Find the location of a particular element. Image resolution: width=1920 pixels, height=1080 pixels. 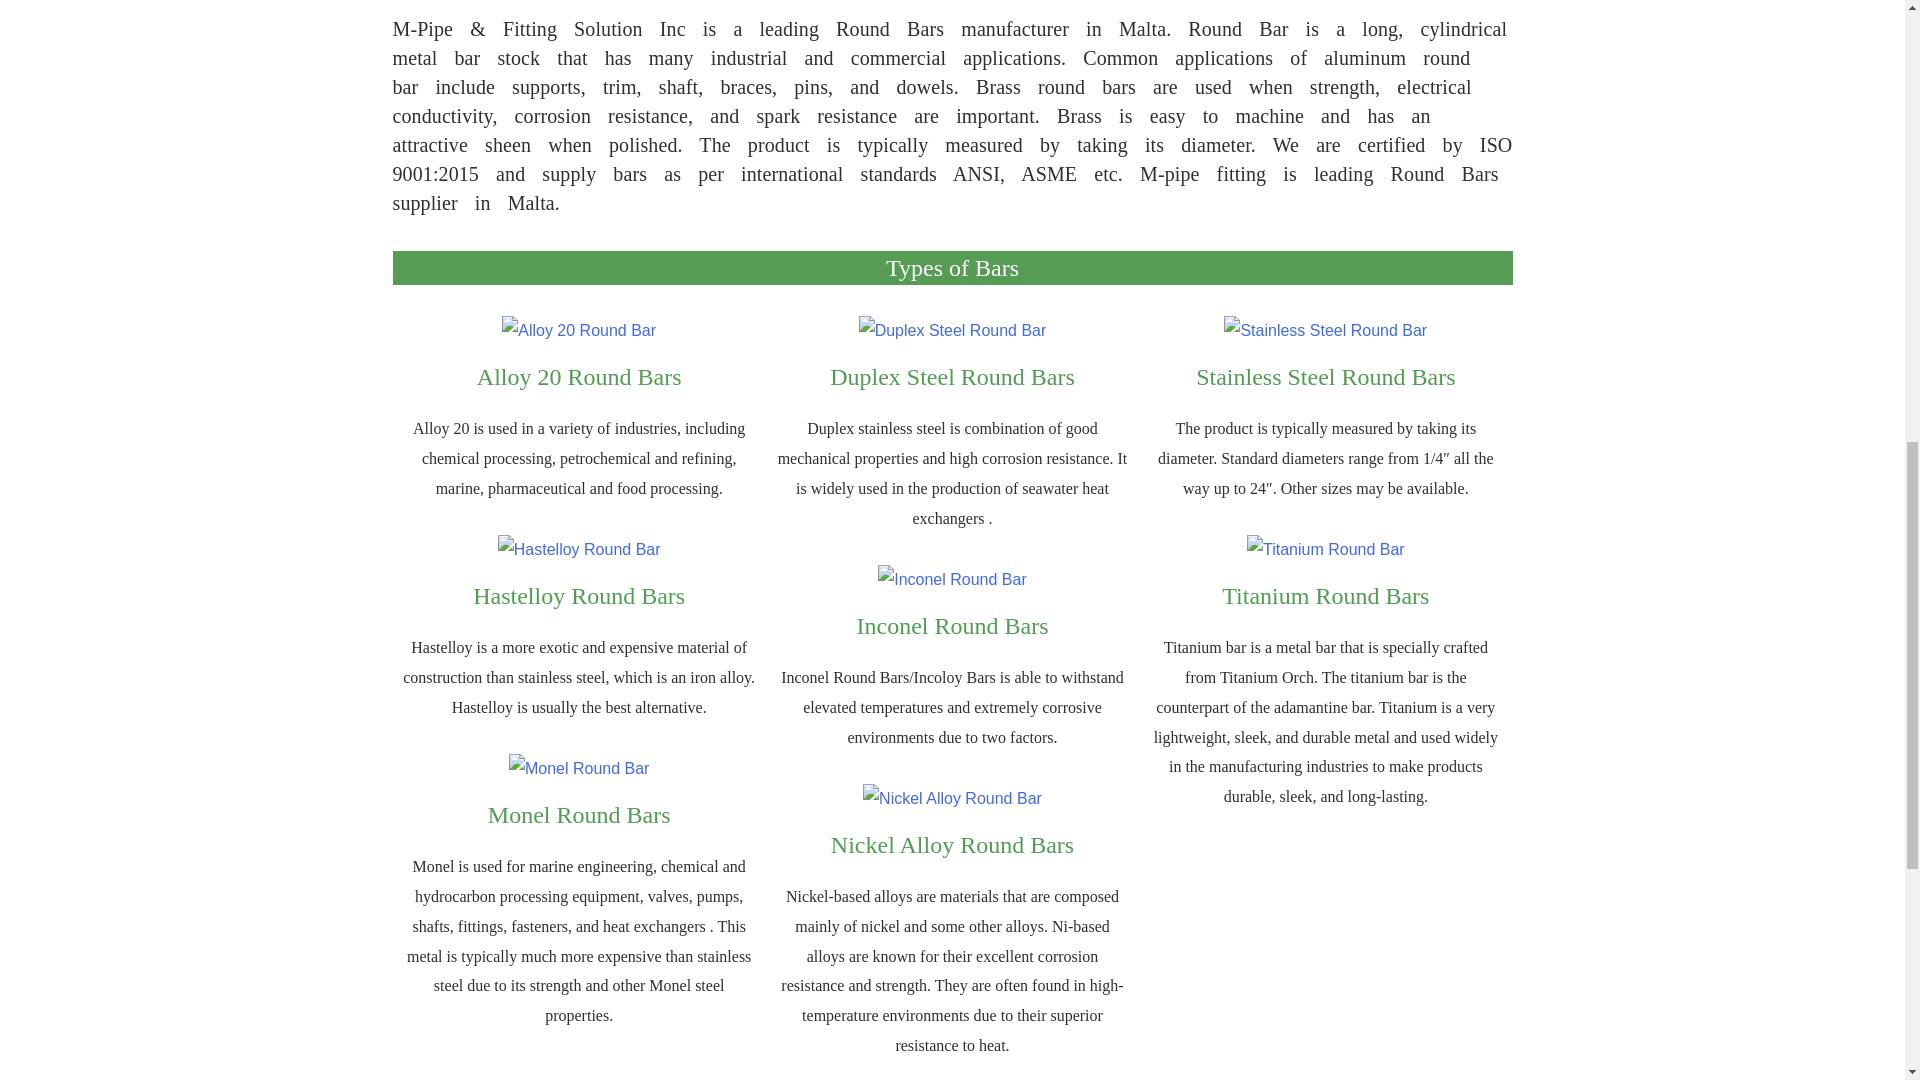

Alloy 20 Round Bars is located at coordinates (578, 376).